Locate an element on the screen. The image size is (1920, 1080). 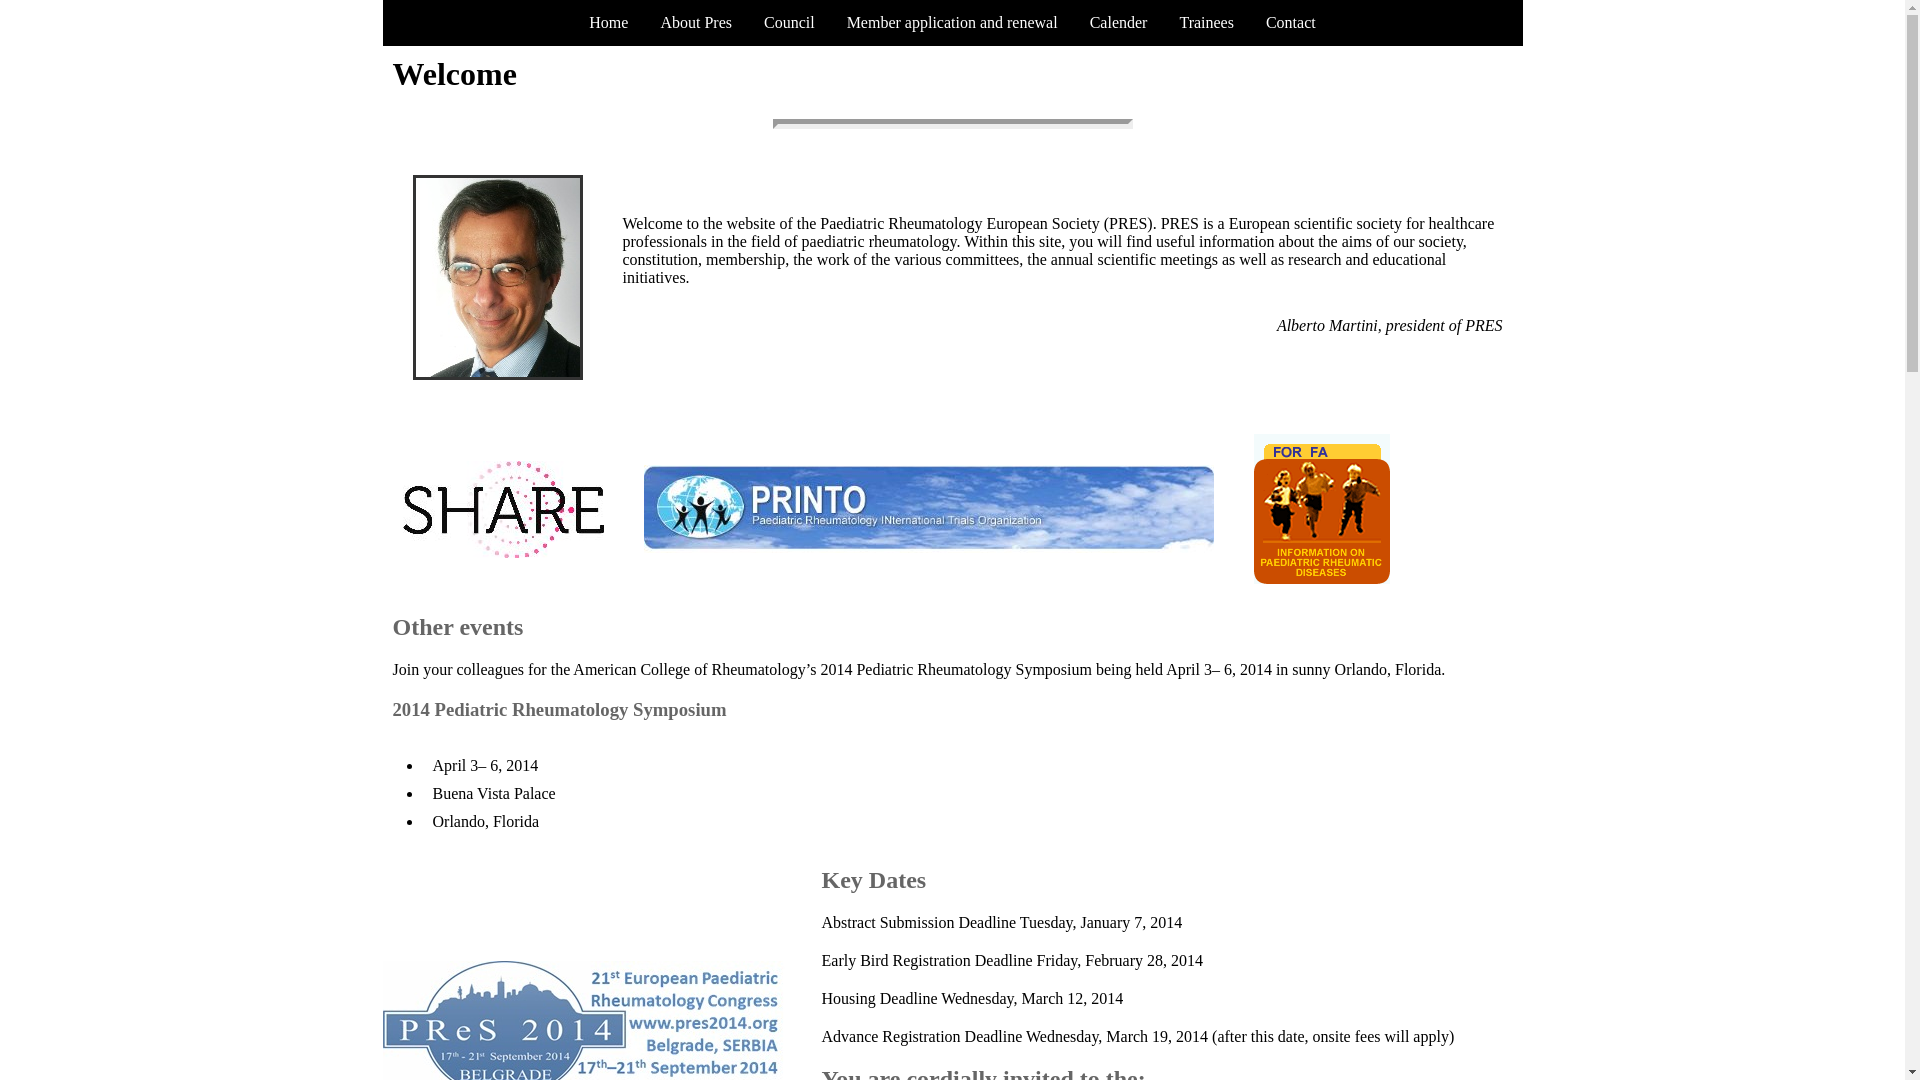
Trainees is located at coordinates (1206, 23).